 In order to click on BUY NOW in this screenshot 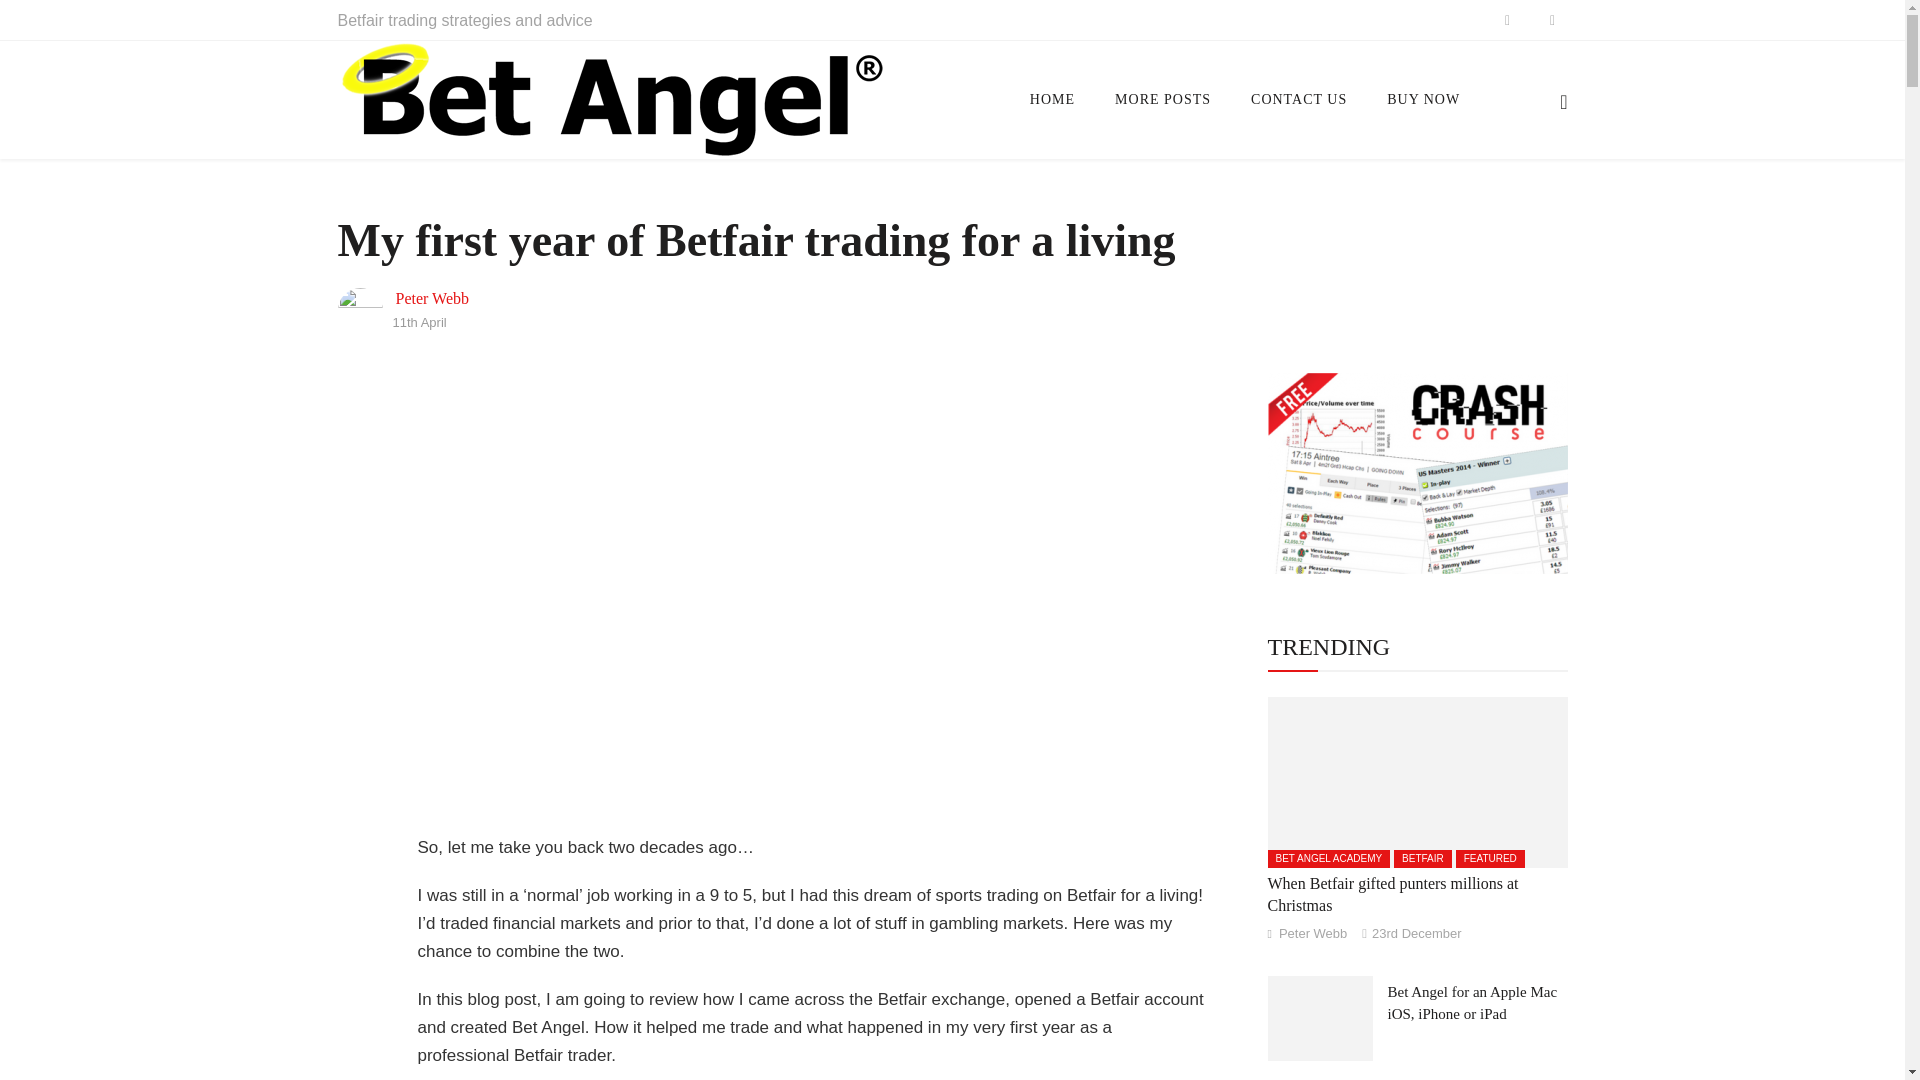, I will do `click(1424, 100)`.